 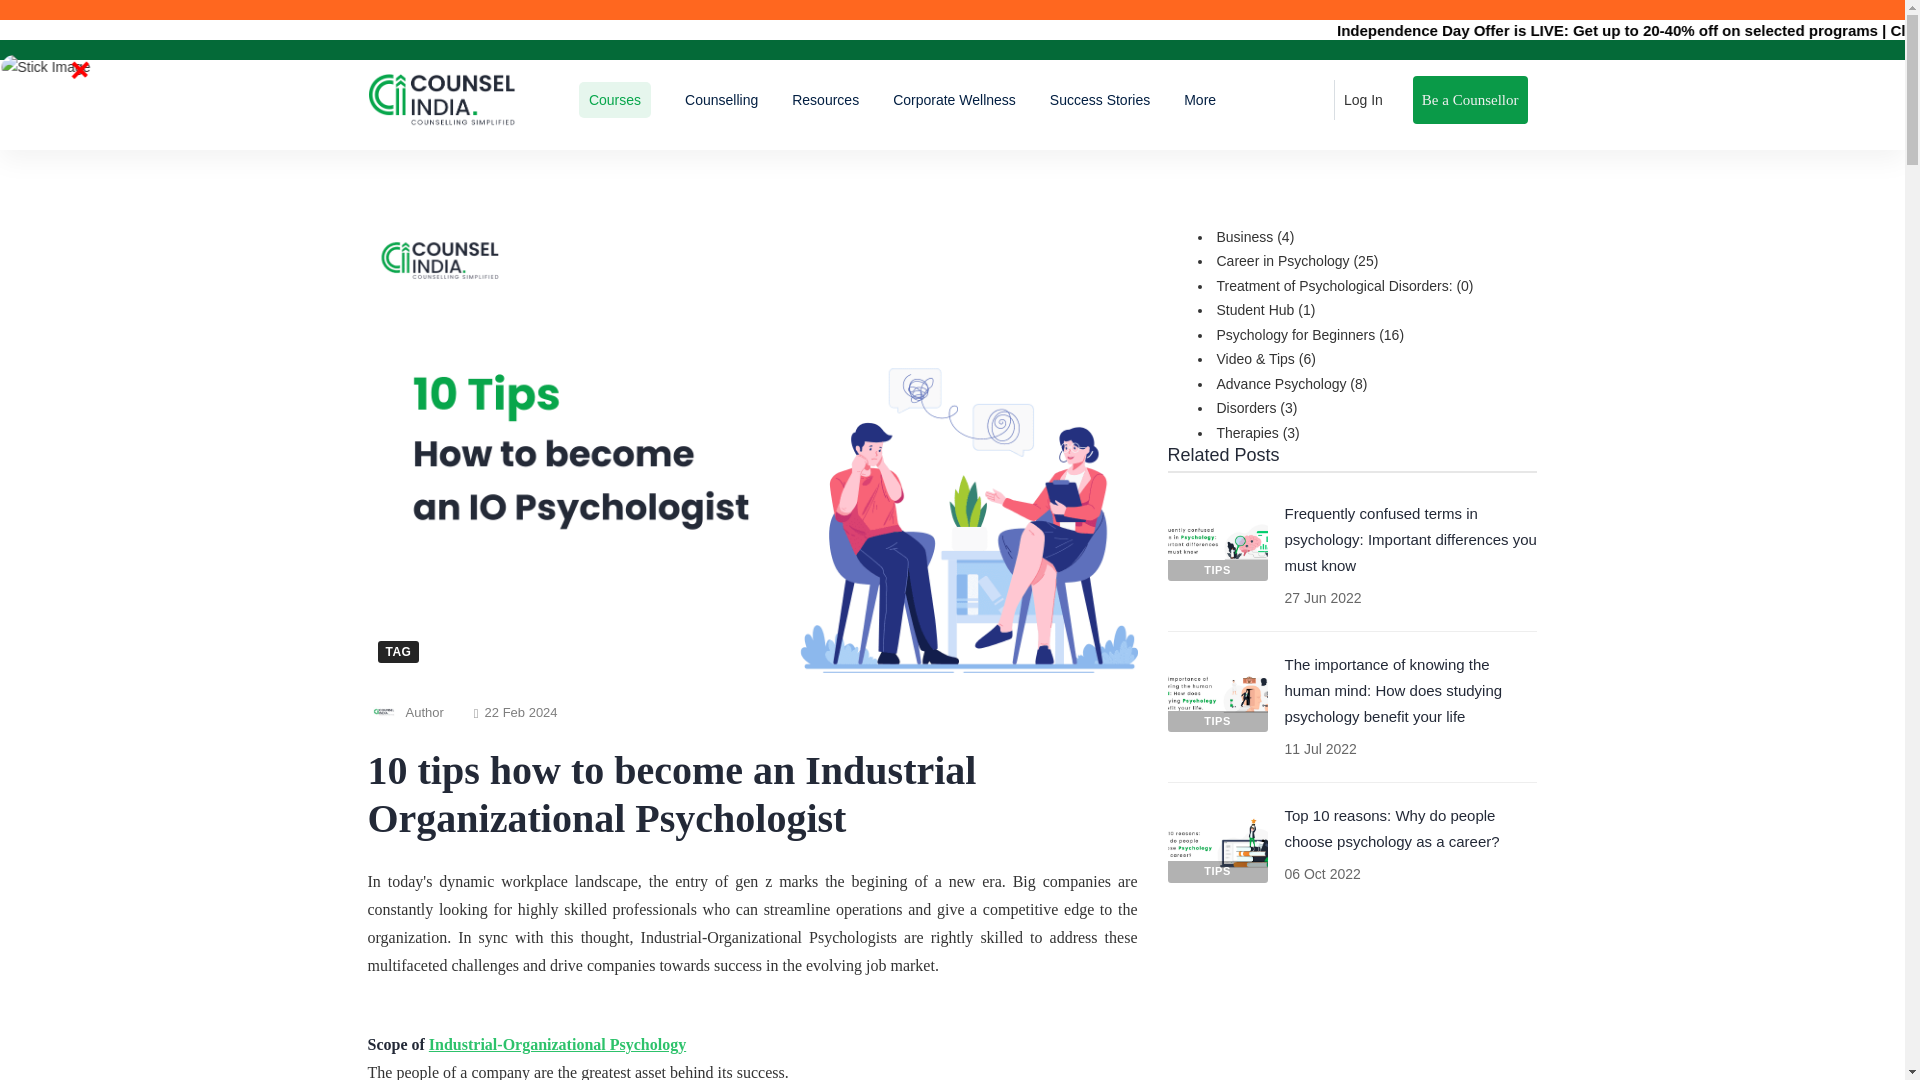 I want to click on Courses, so click(x=615, y=100).